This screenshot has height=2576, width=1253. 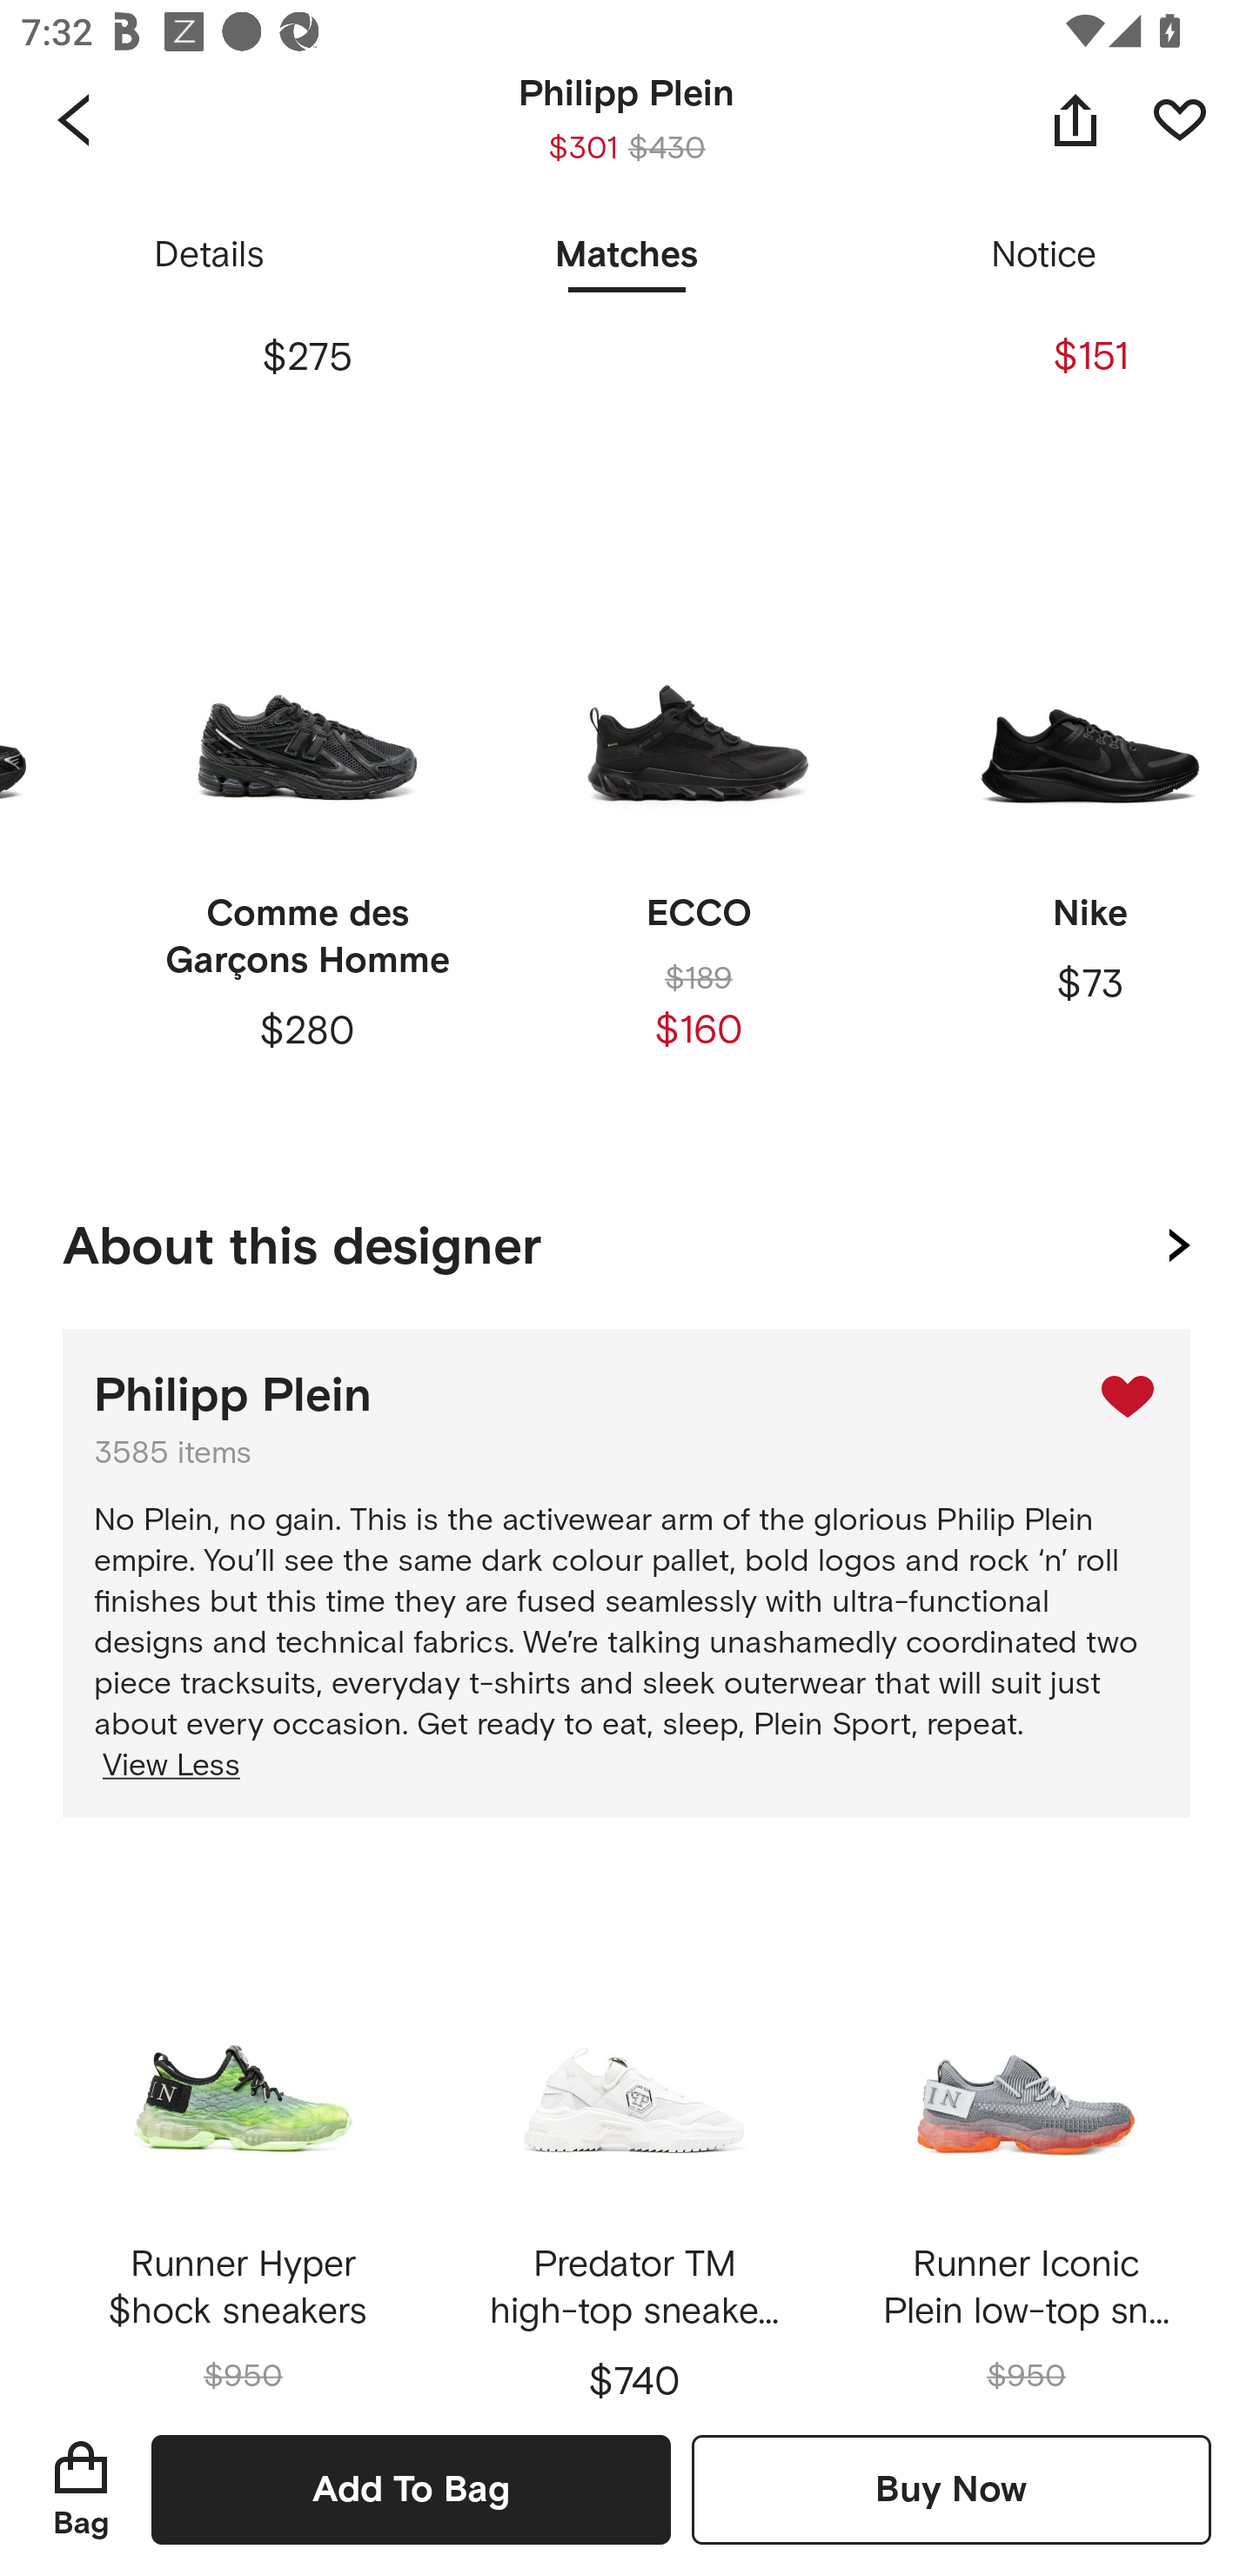 I want to click on Bag, so click(x=81, y=2489).